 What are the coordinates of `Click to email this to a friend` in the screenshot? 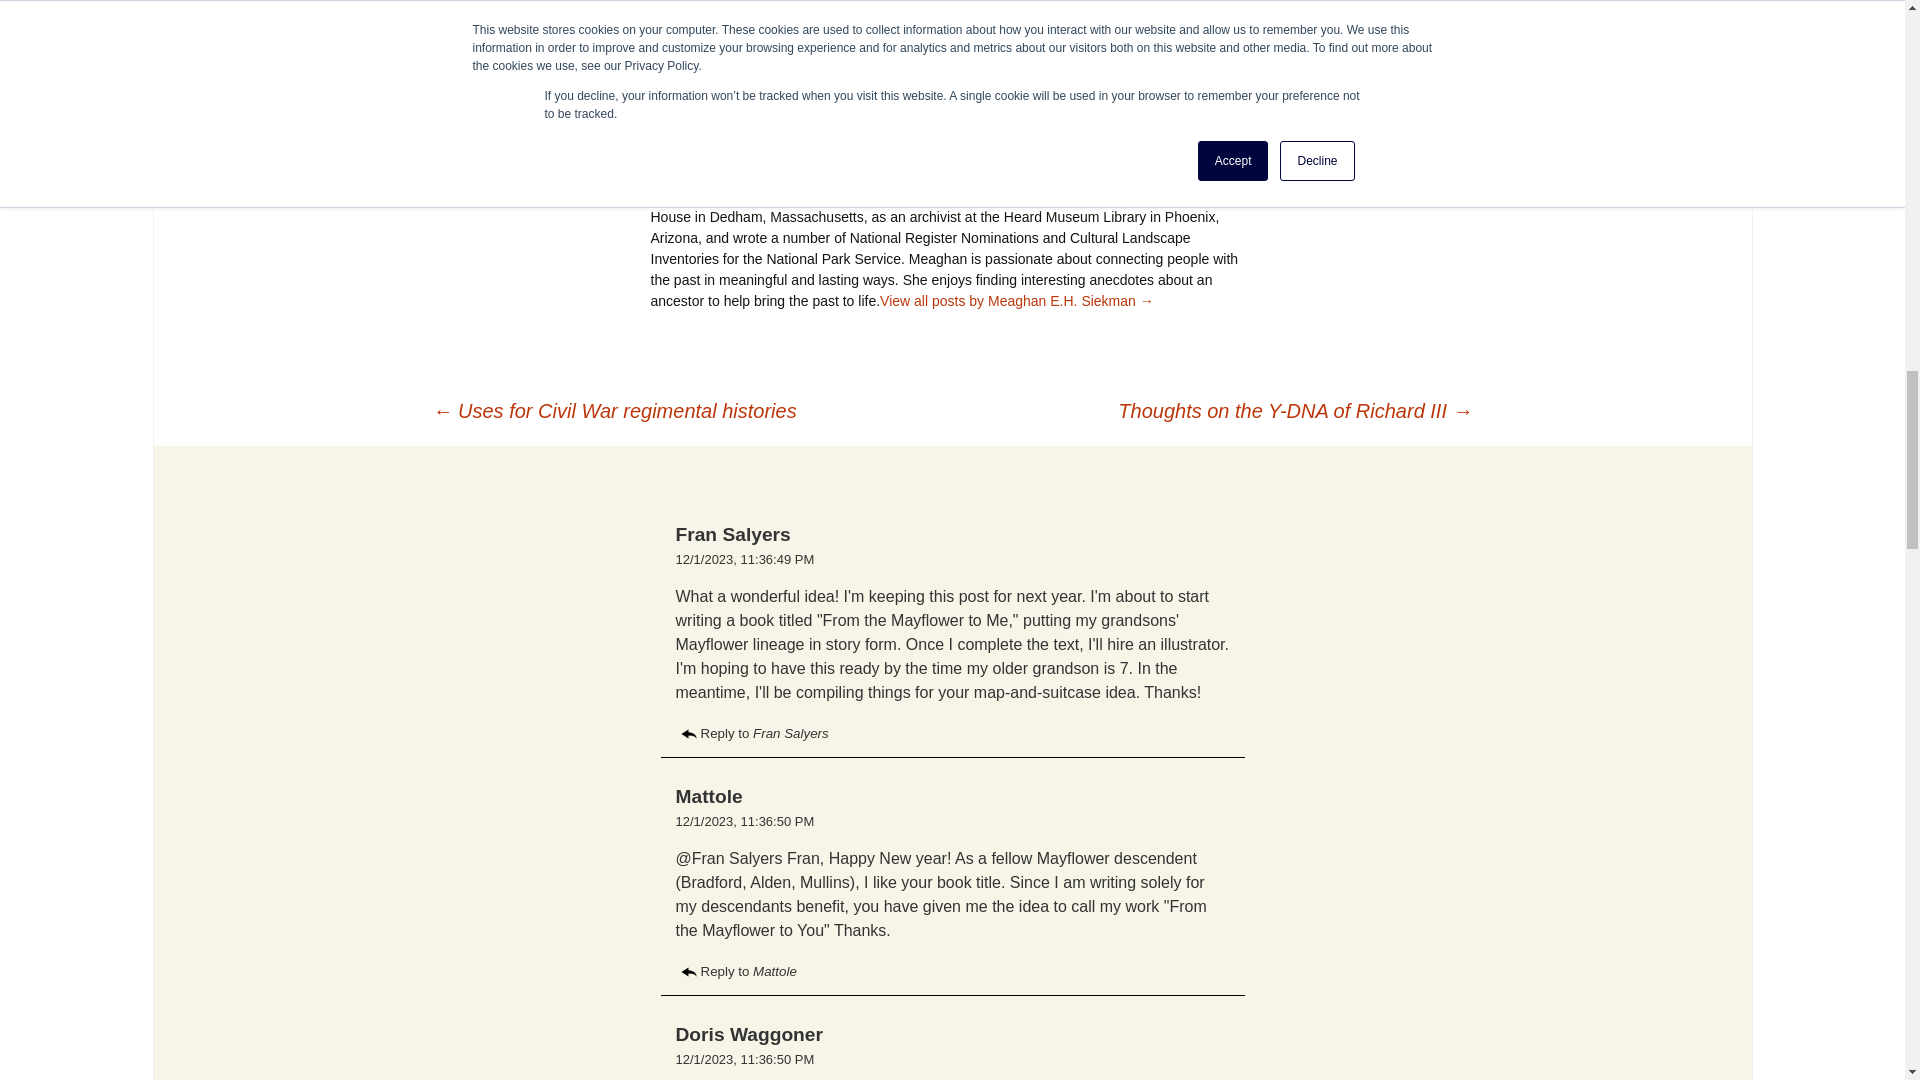 It's located at (666, 18).